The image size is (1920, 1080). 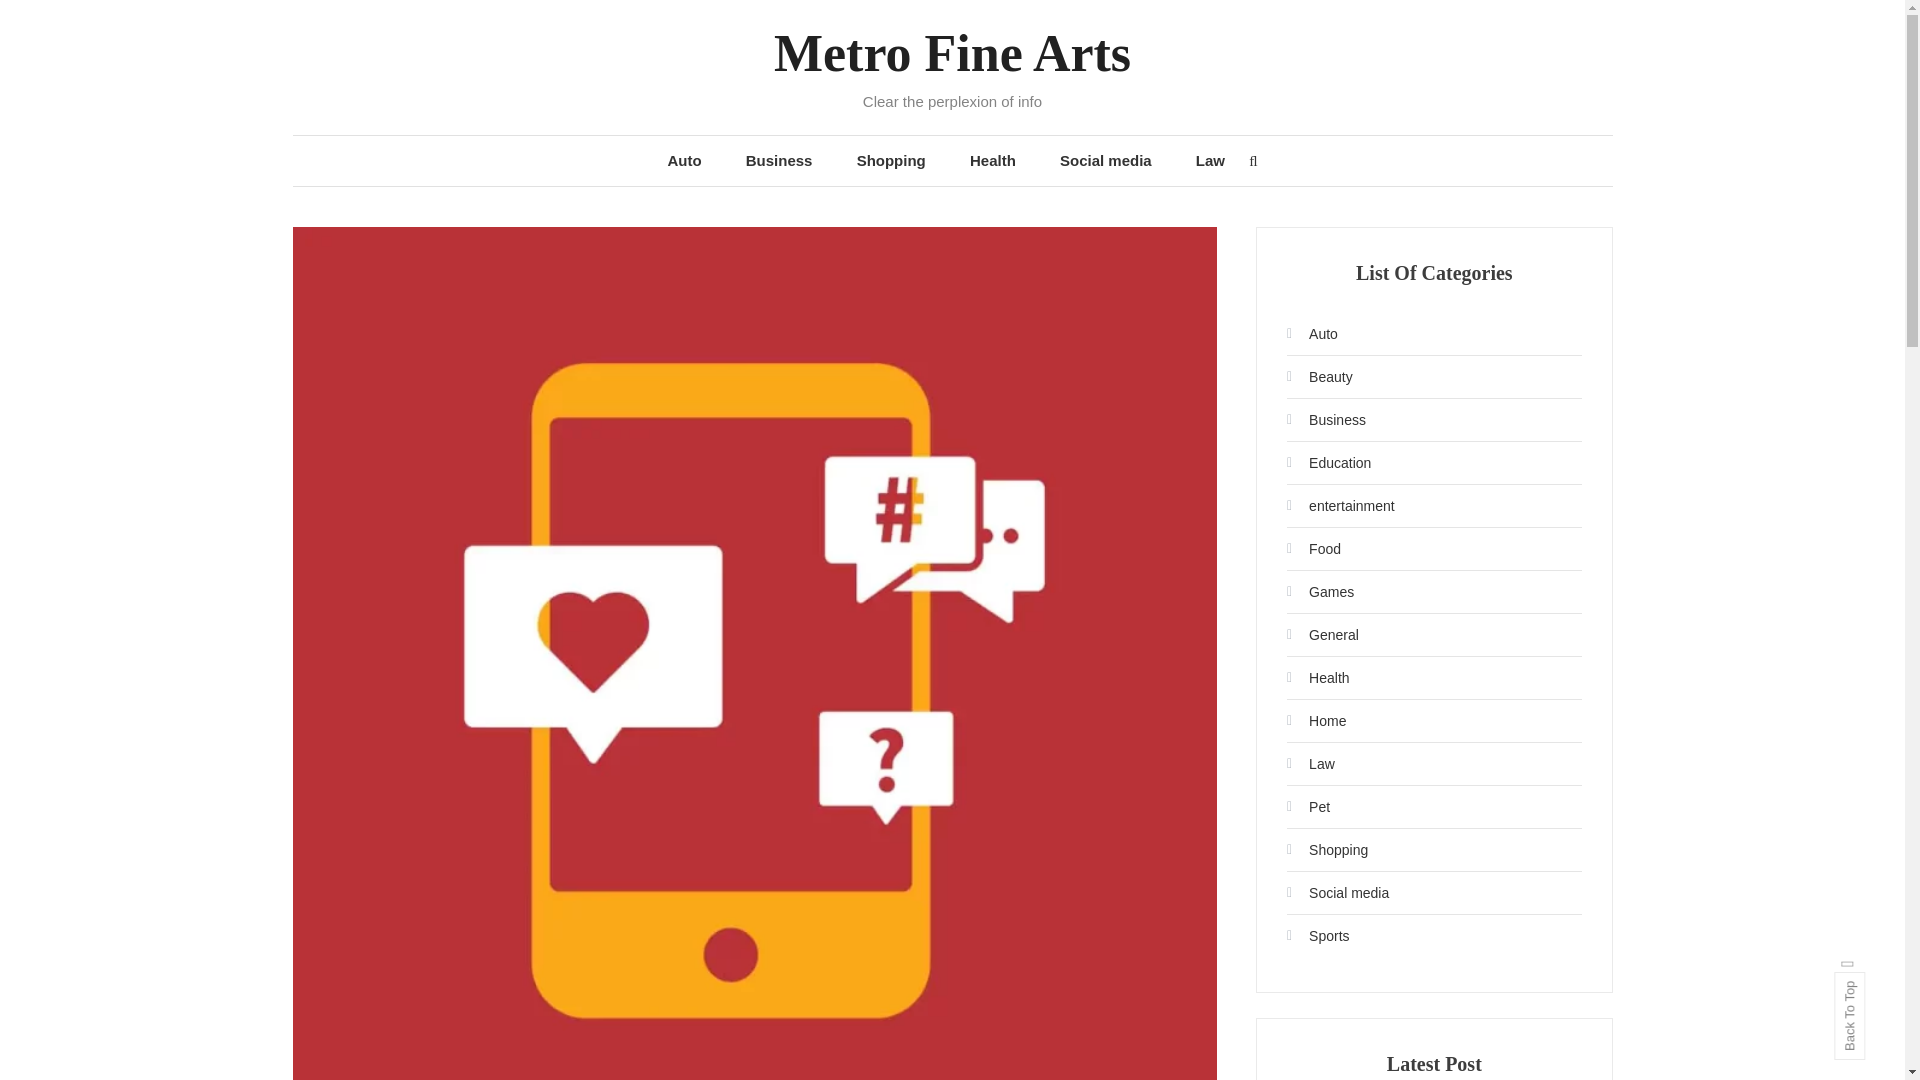 I want to click on Games, so click(x=1320, y=592).